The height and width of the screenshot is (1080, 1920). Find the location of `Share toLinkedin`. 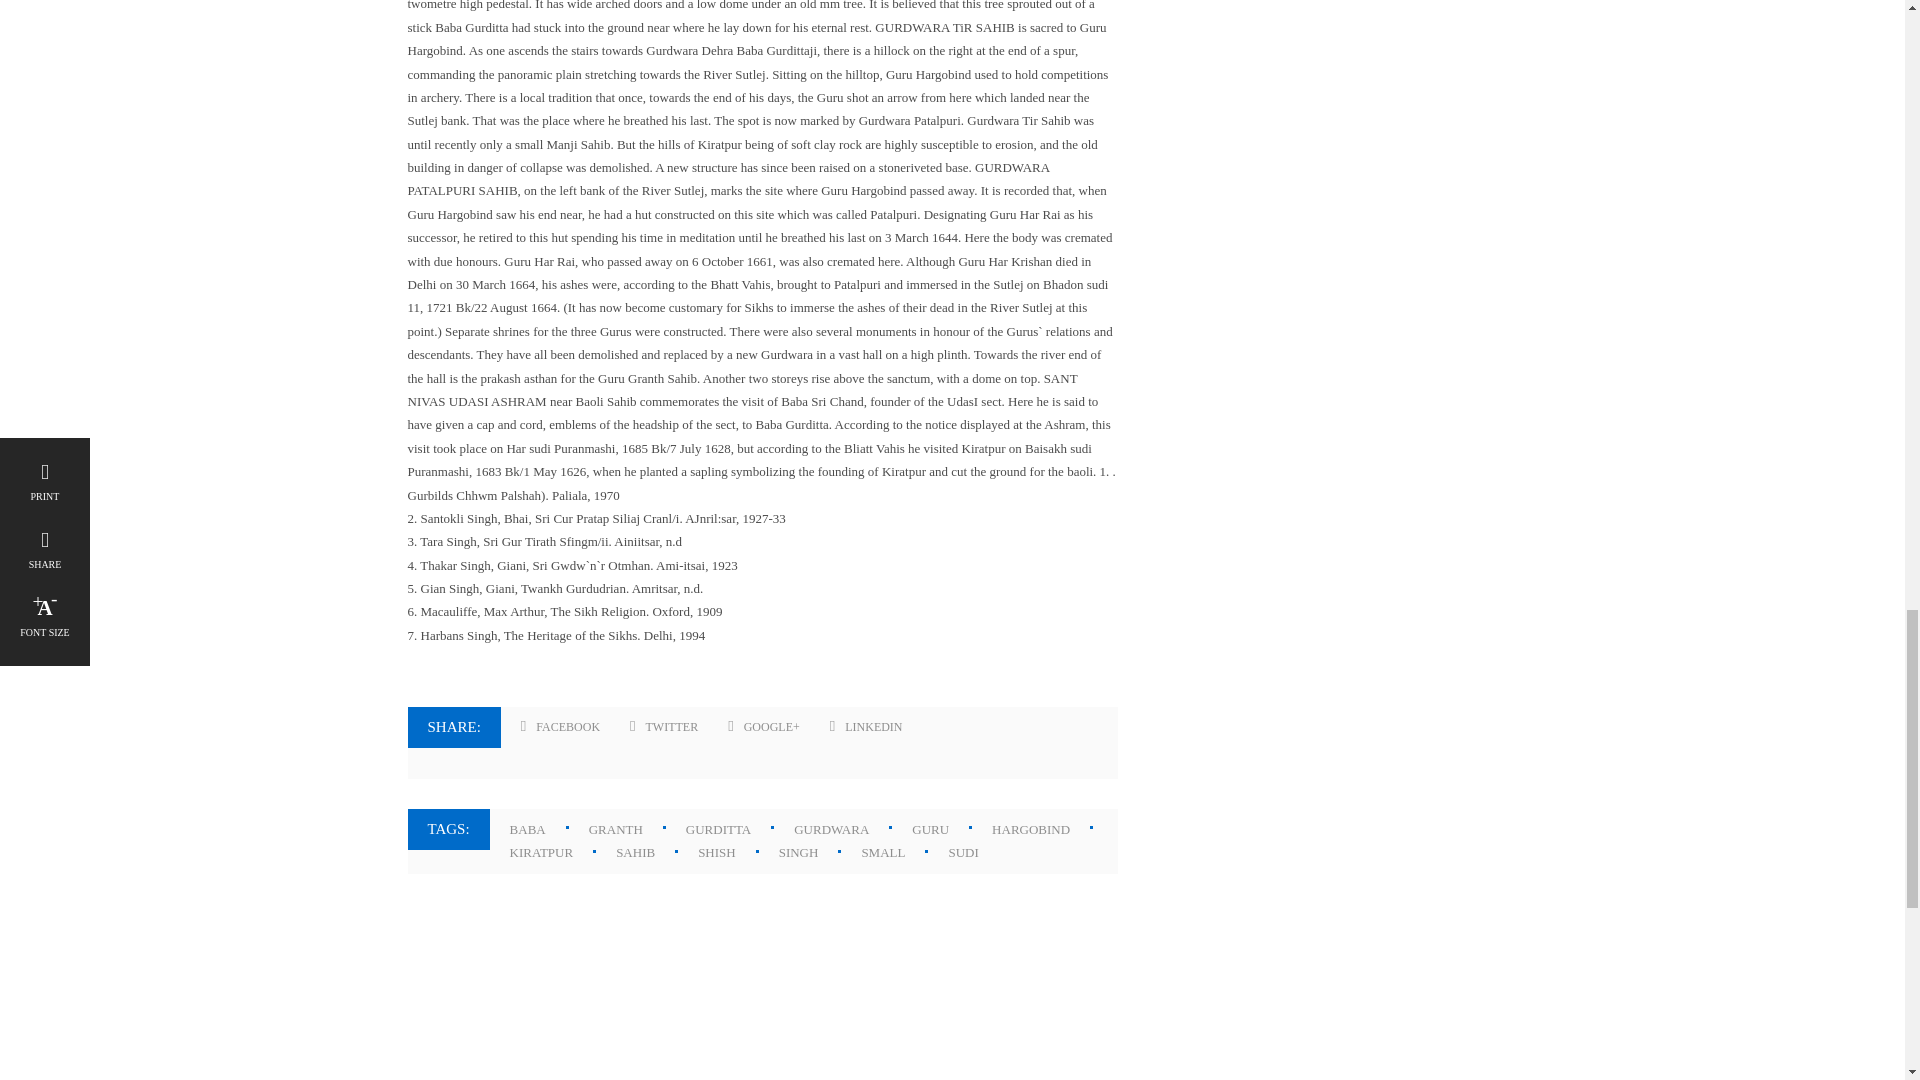

Share toLinkedin is located at coordinates (866, 728).